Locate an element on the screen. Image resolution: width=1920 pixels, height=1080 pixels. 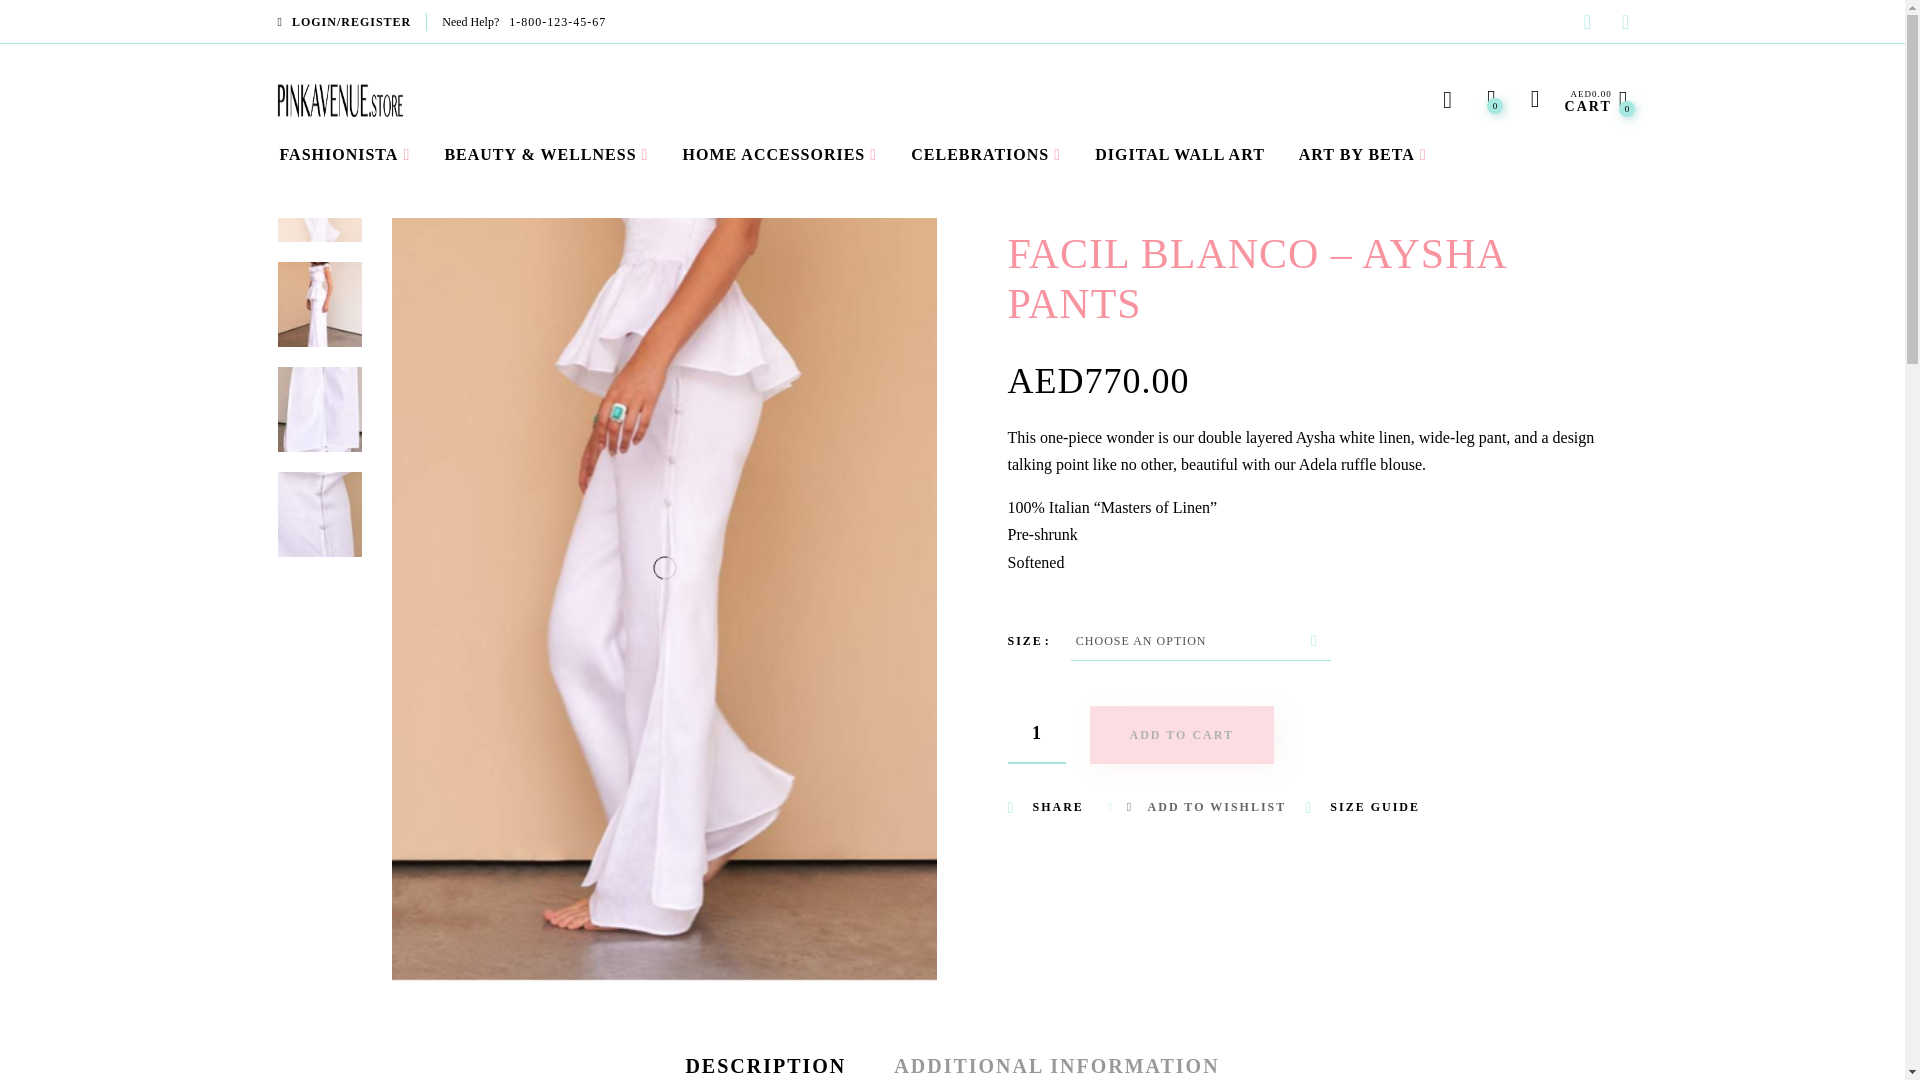
1 is located at coordinates (1357, 154).